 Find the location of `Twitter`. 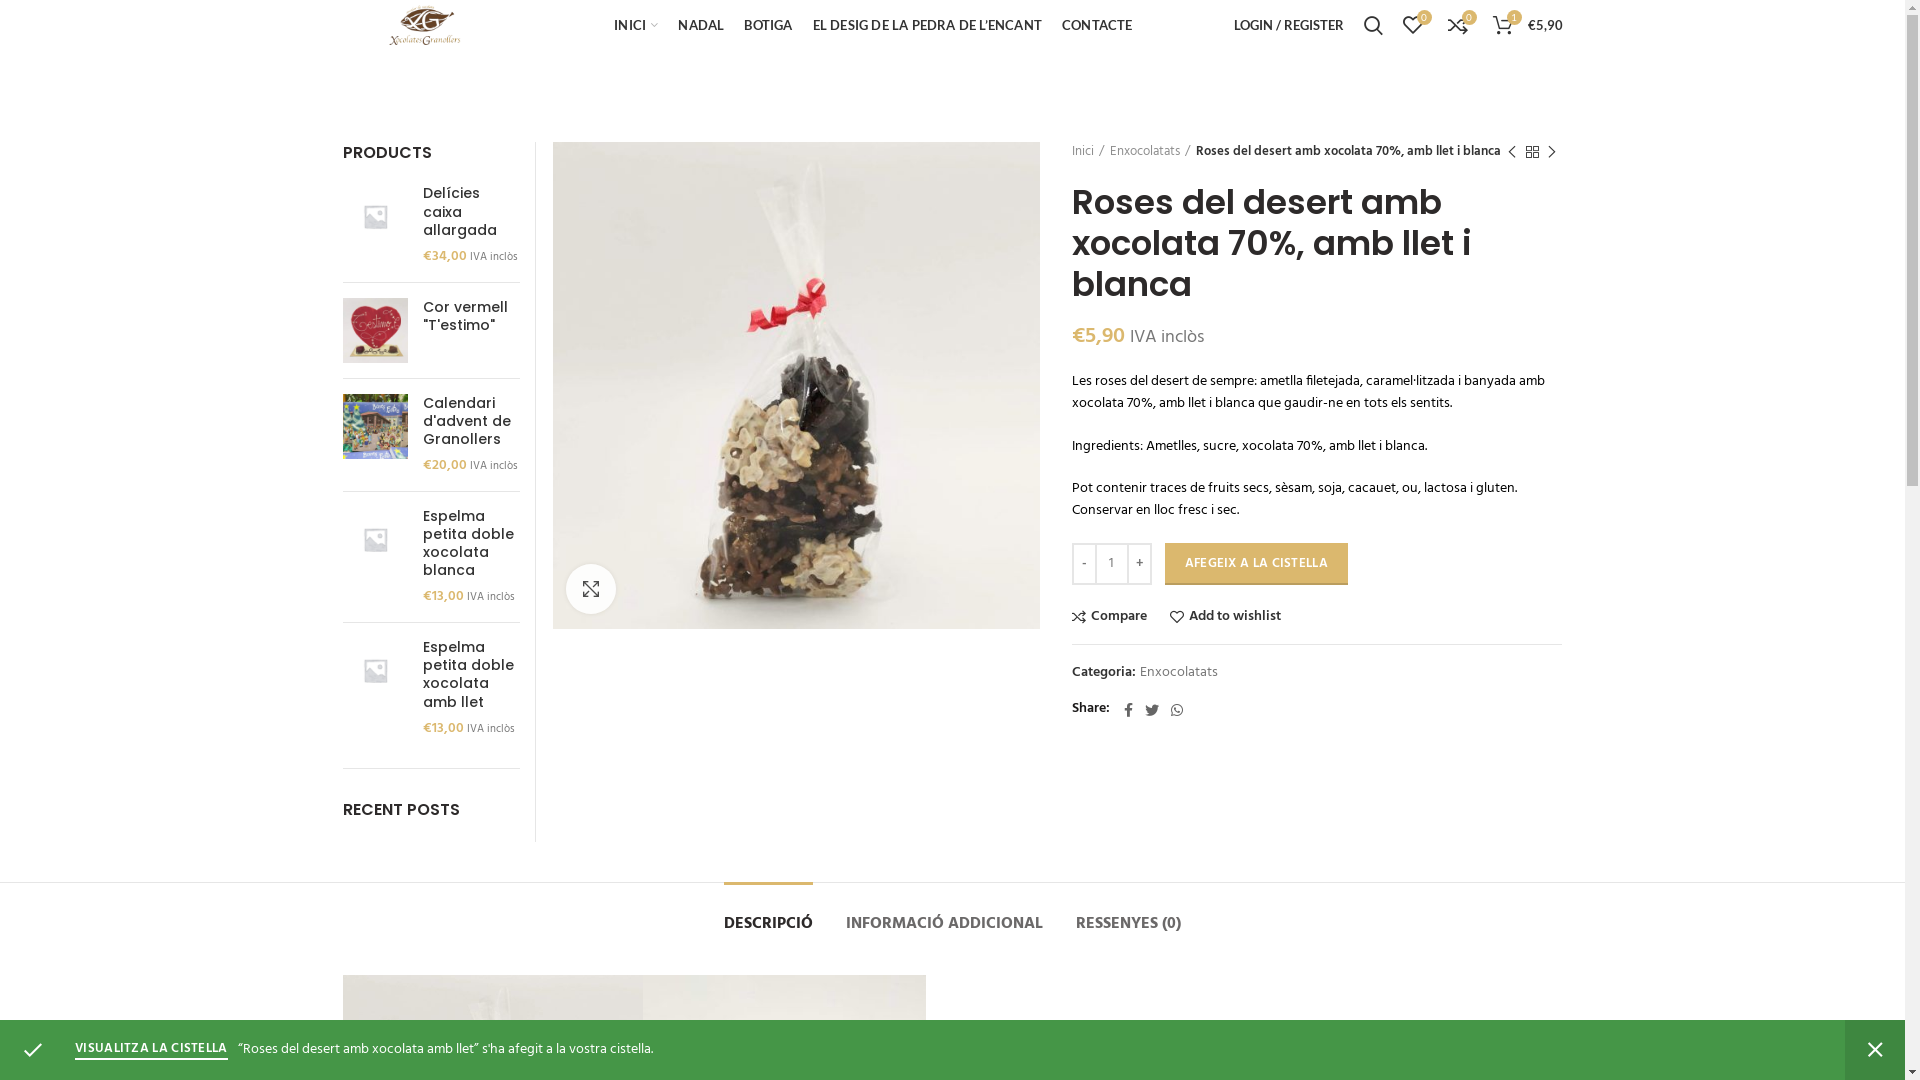

Twitter is located at coordinates (1152, 710).